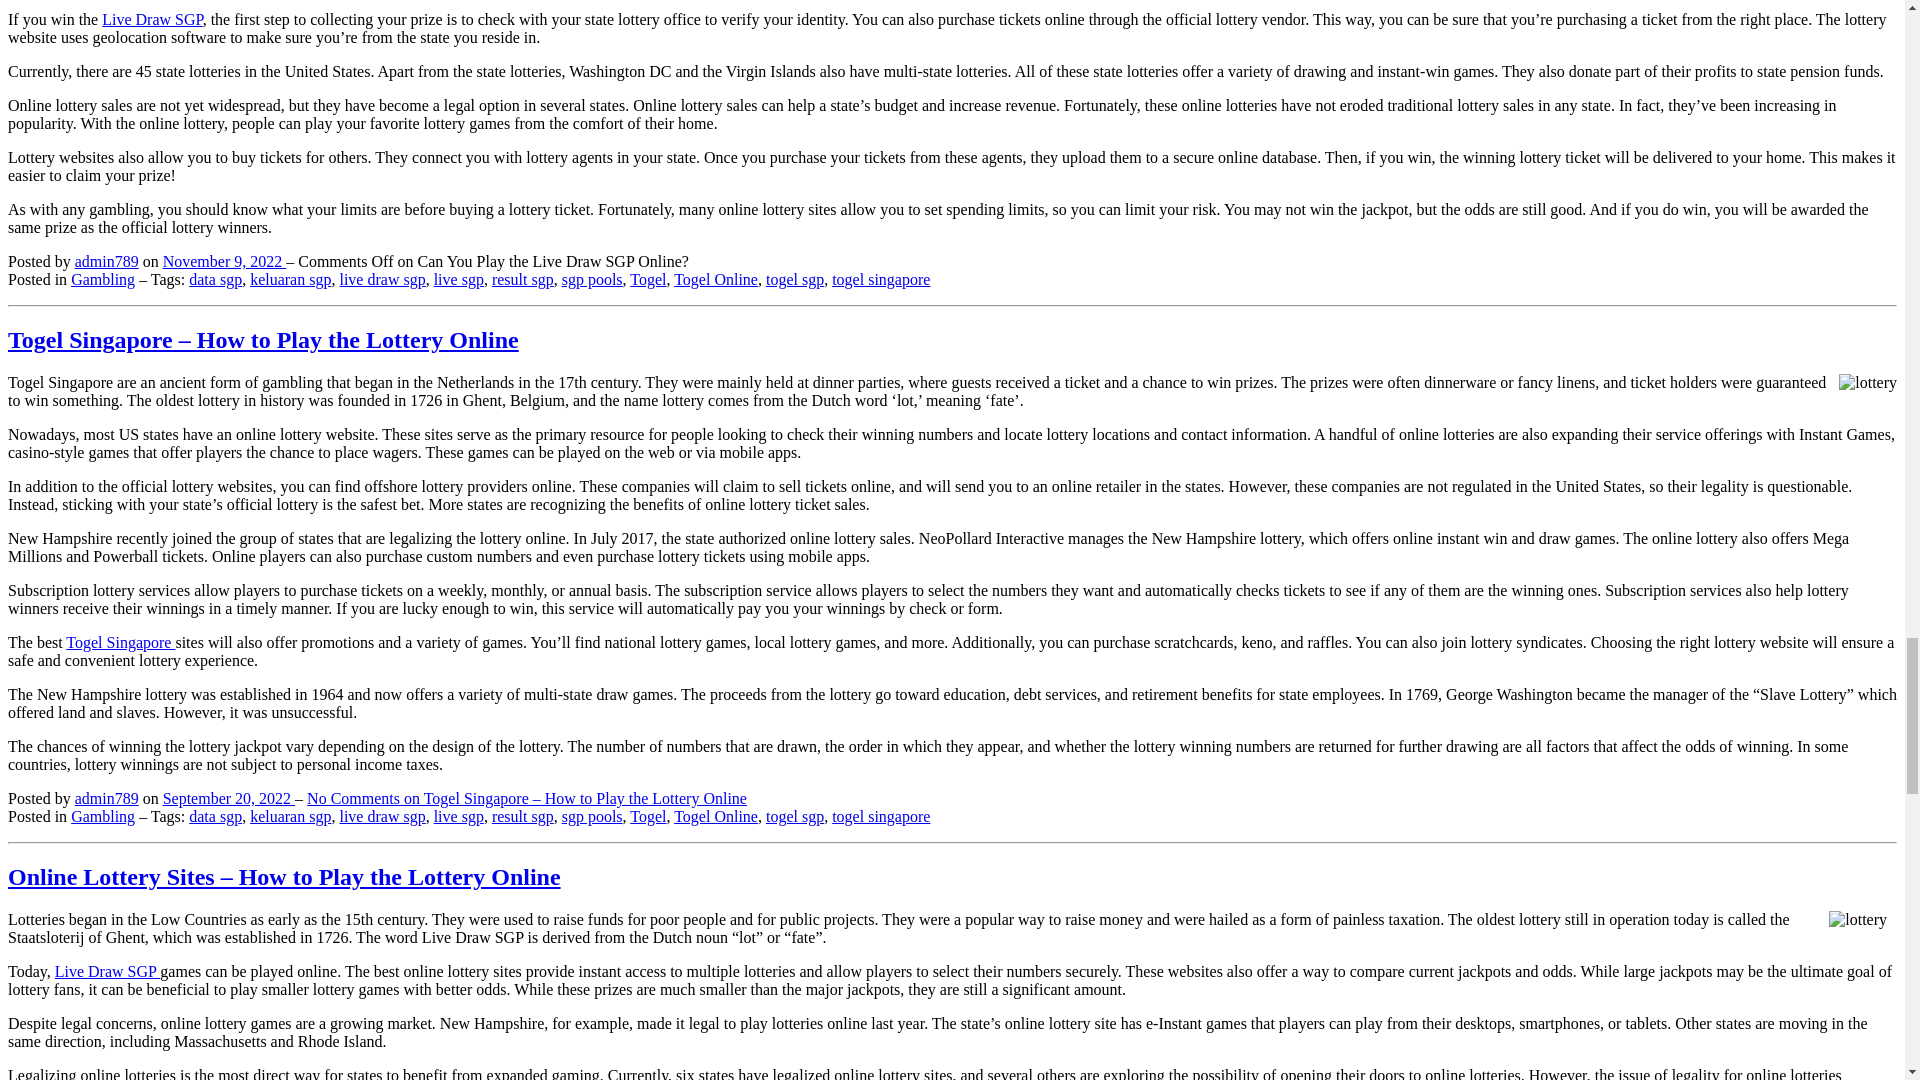 This screenshot has height=1080, width=1920. I want to click on live draw sgp, so click(382, 280).